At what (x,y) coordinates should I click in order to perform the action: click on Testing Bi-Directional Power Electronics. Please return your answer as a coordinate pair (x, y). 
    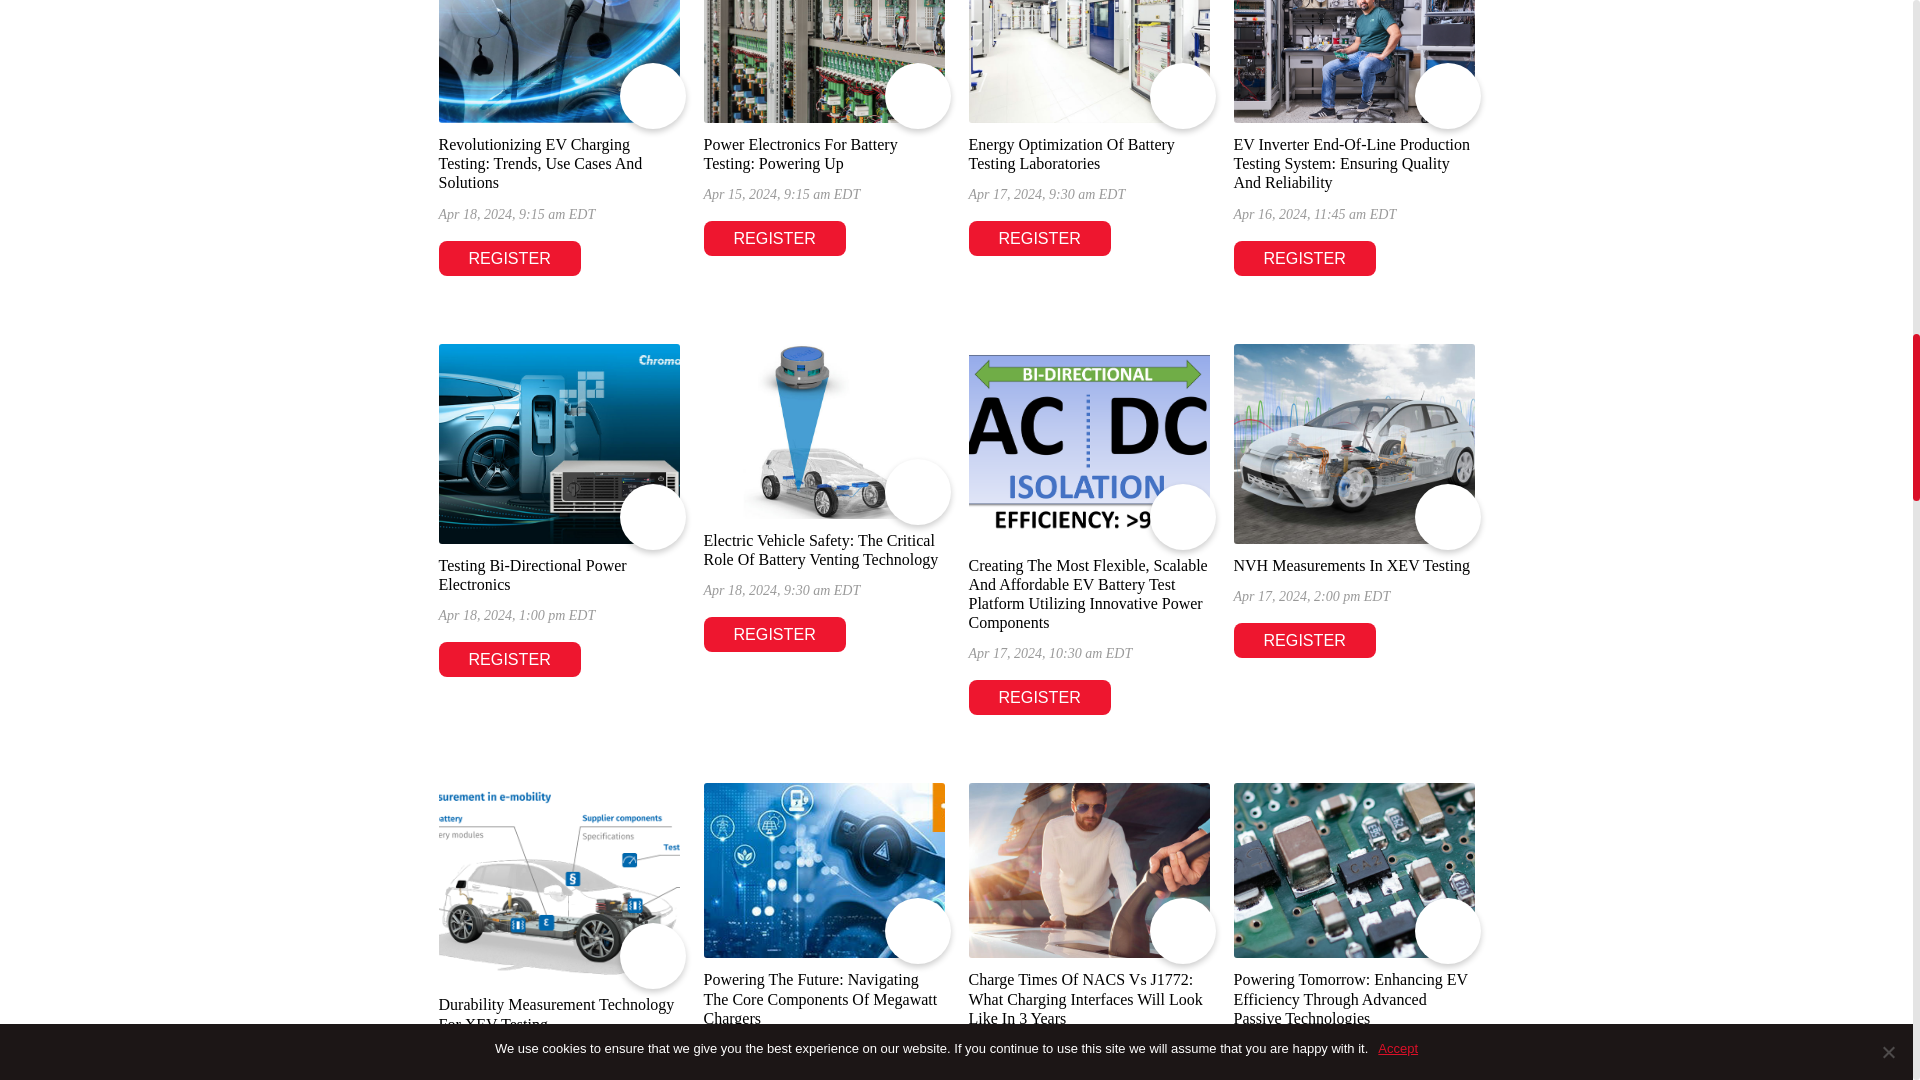
    Looking at the image, I should click on (558, 444).